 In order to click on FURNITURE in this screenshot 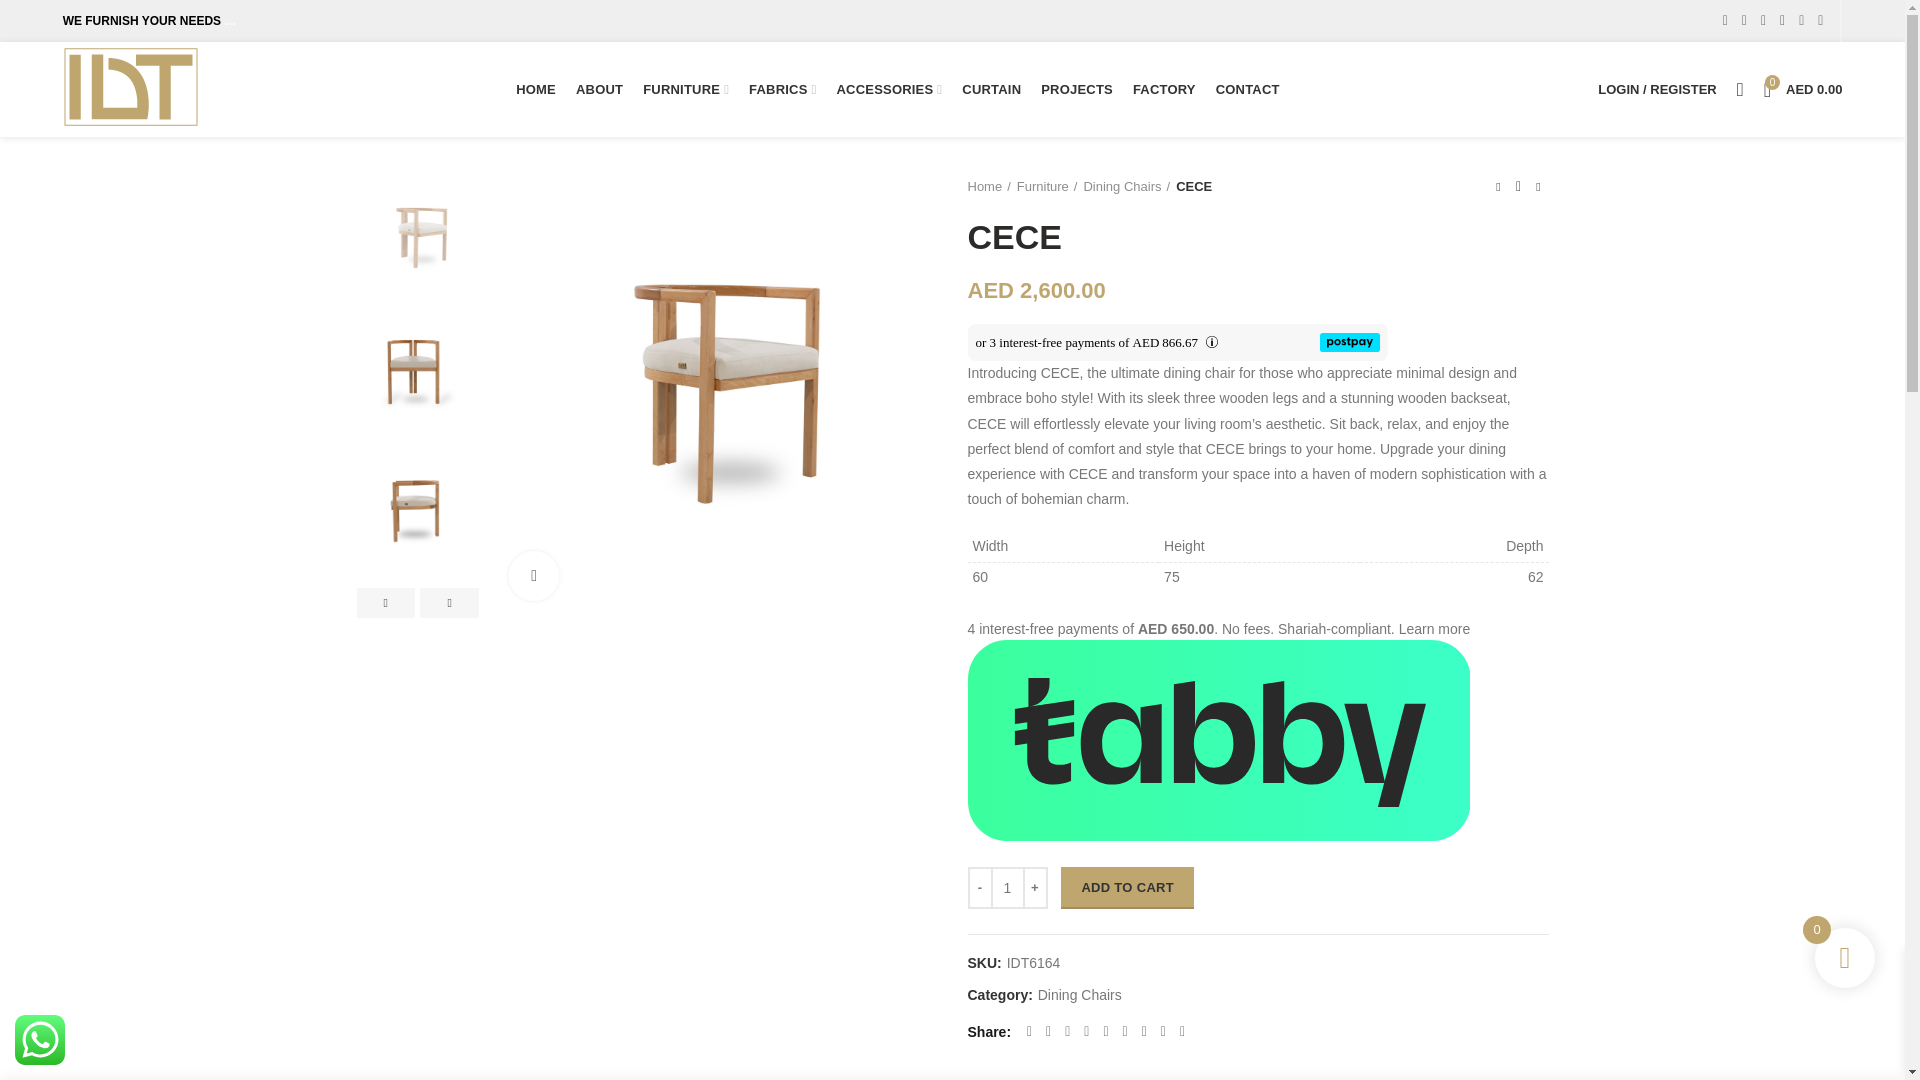, I will do `click(686, 90)`.